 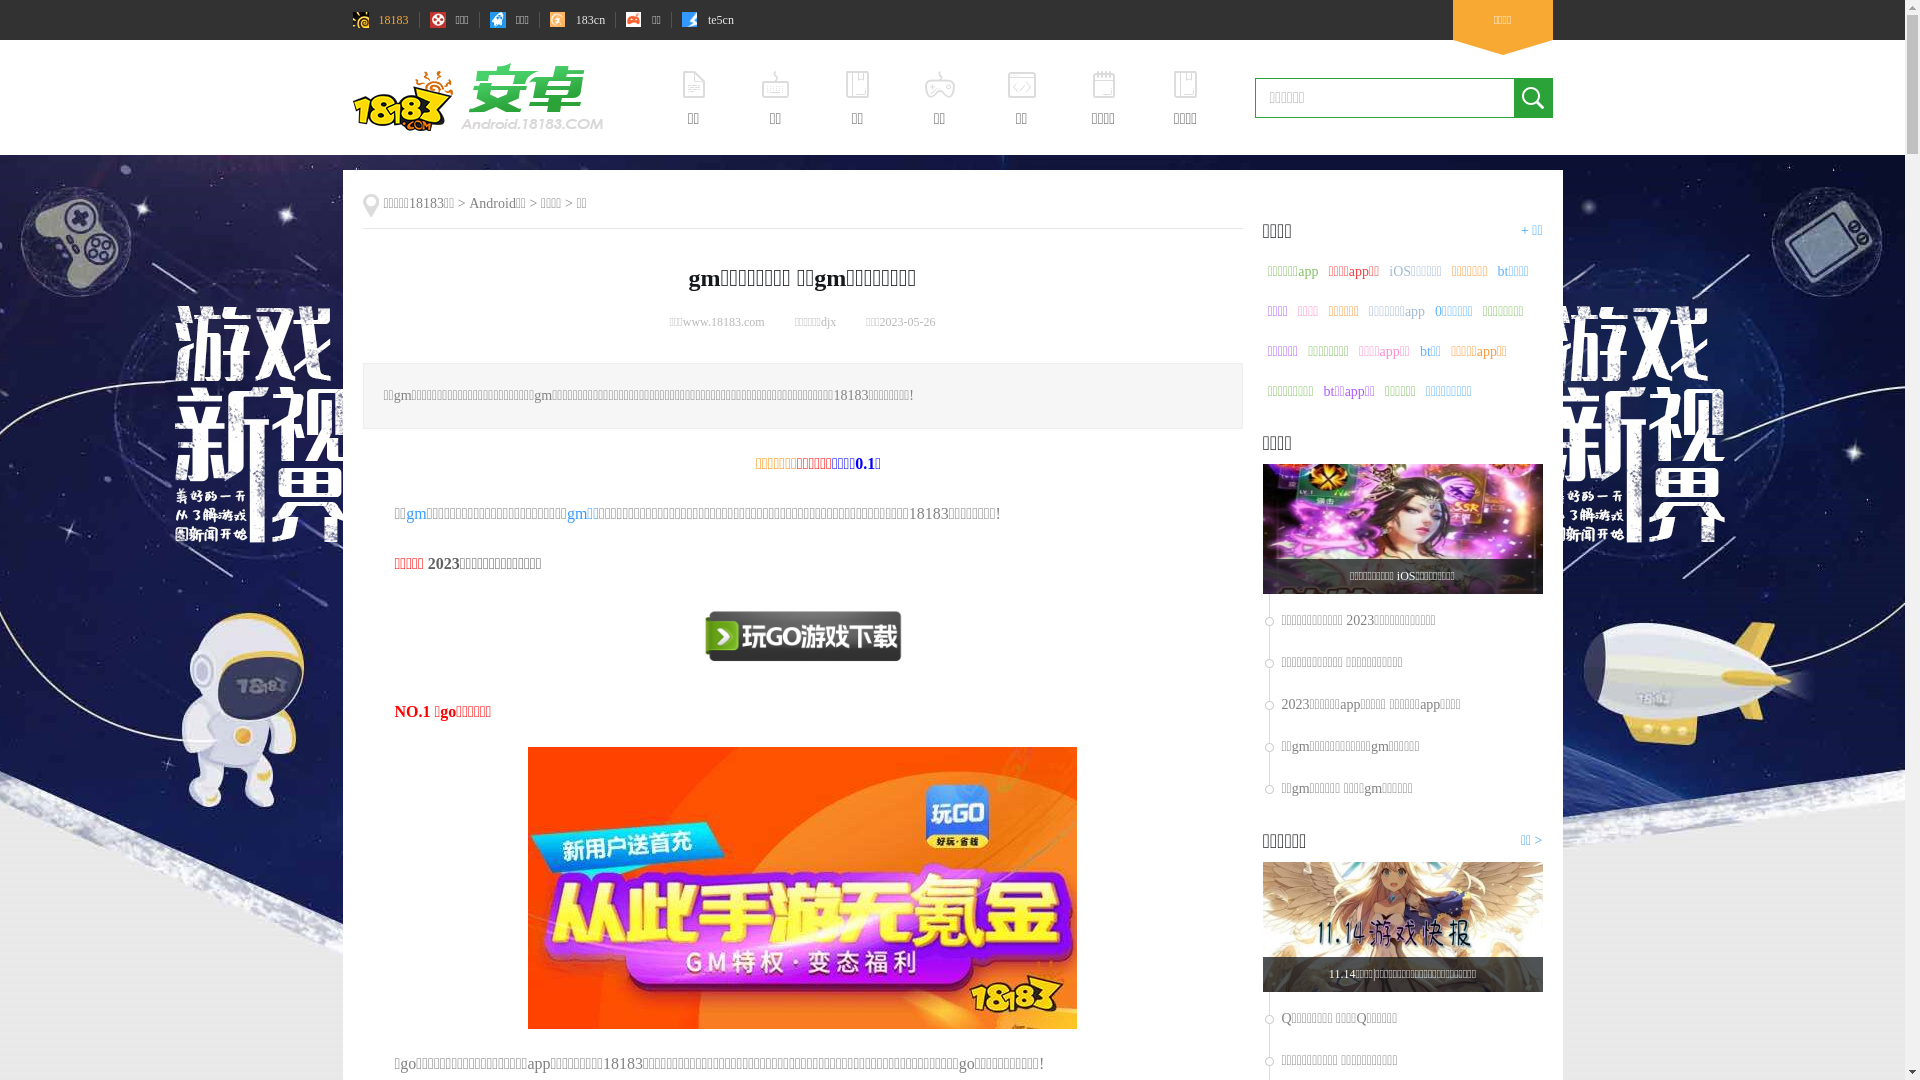 I want to click on te5cn, so click(x=708, y=20).